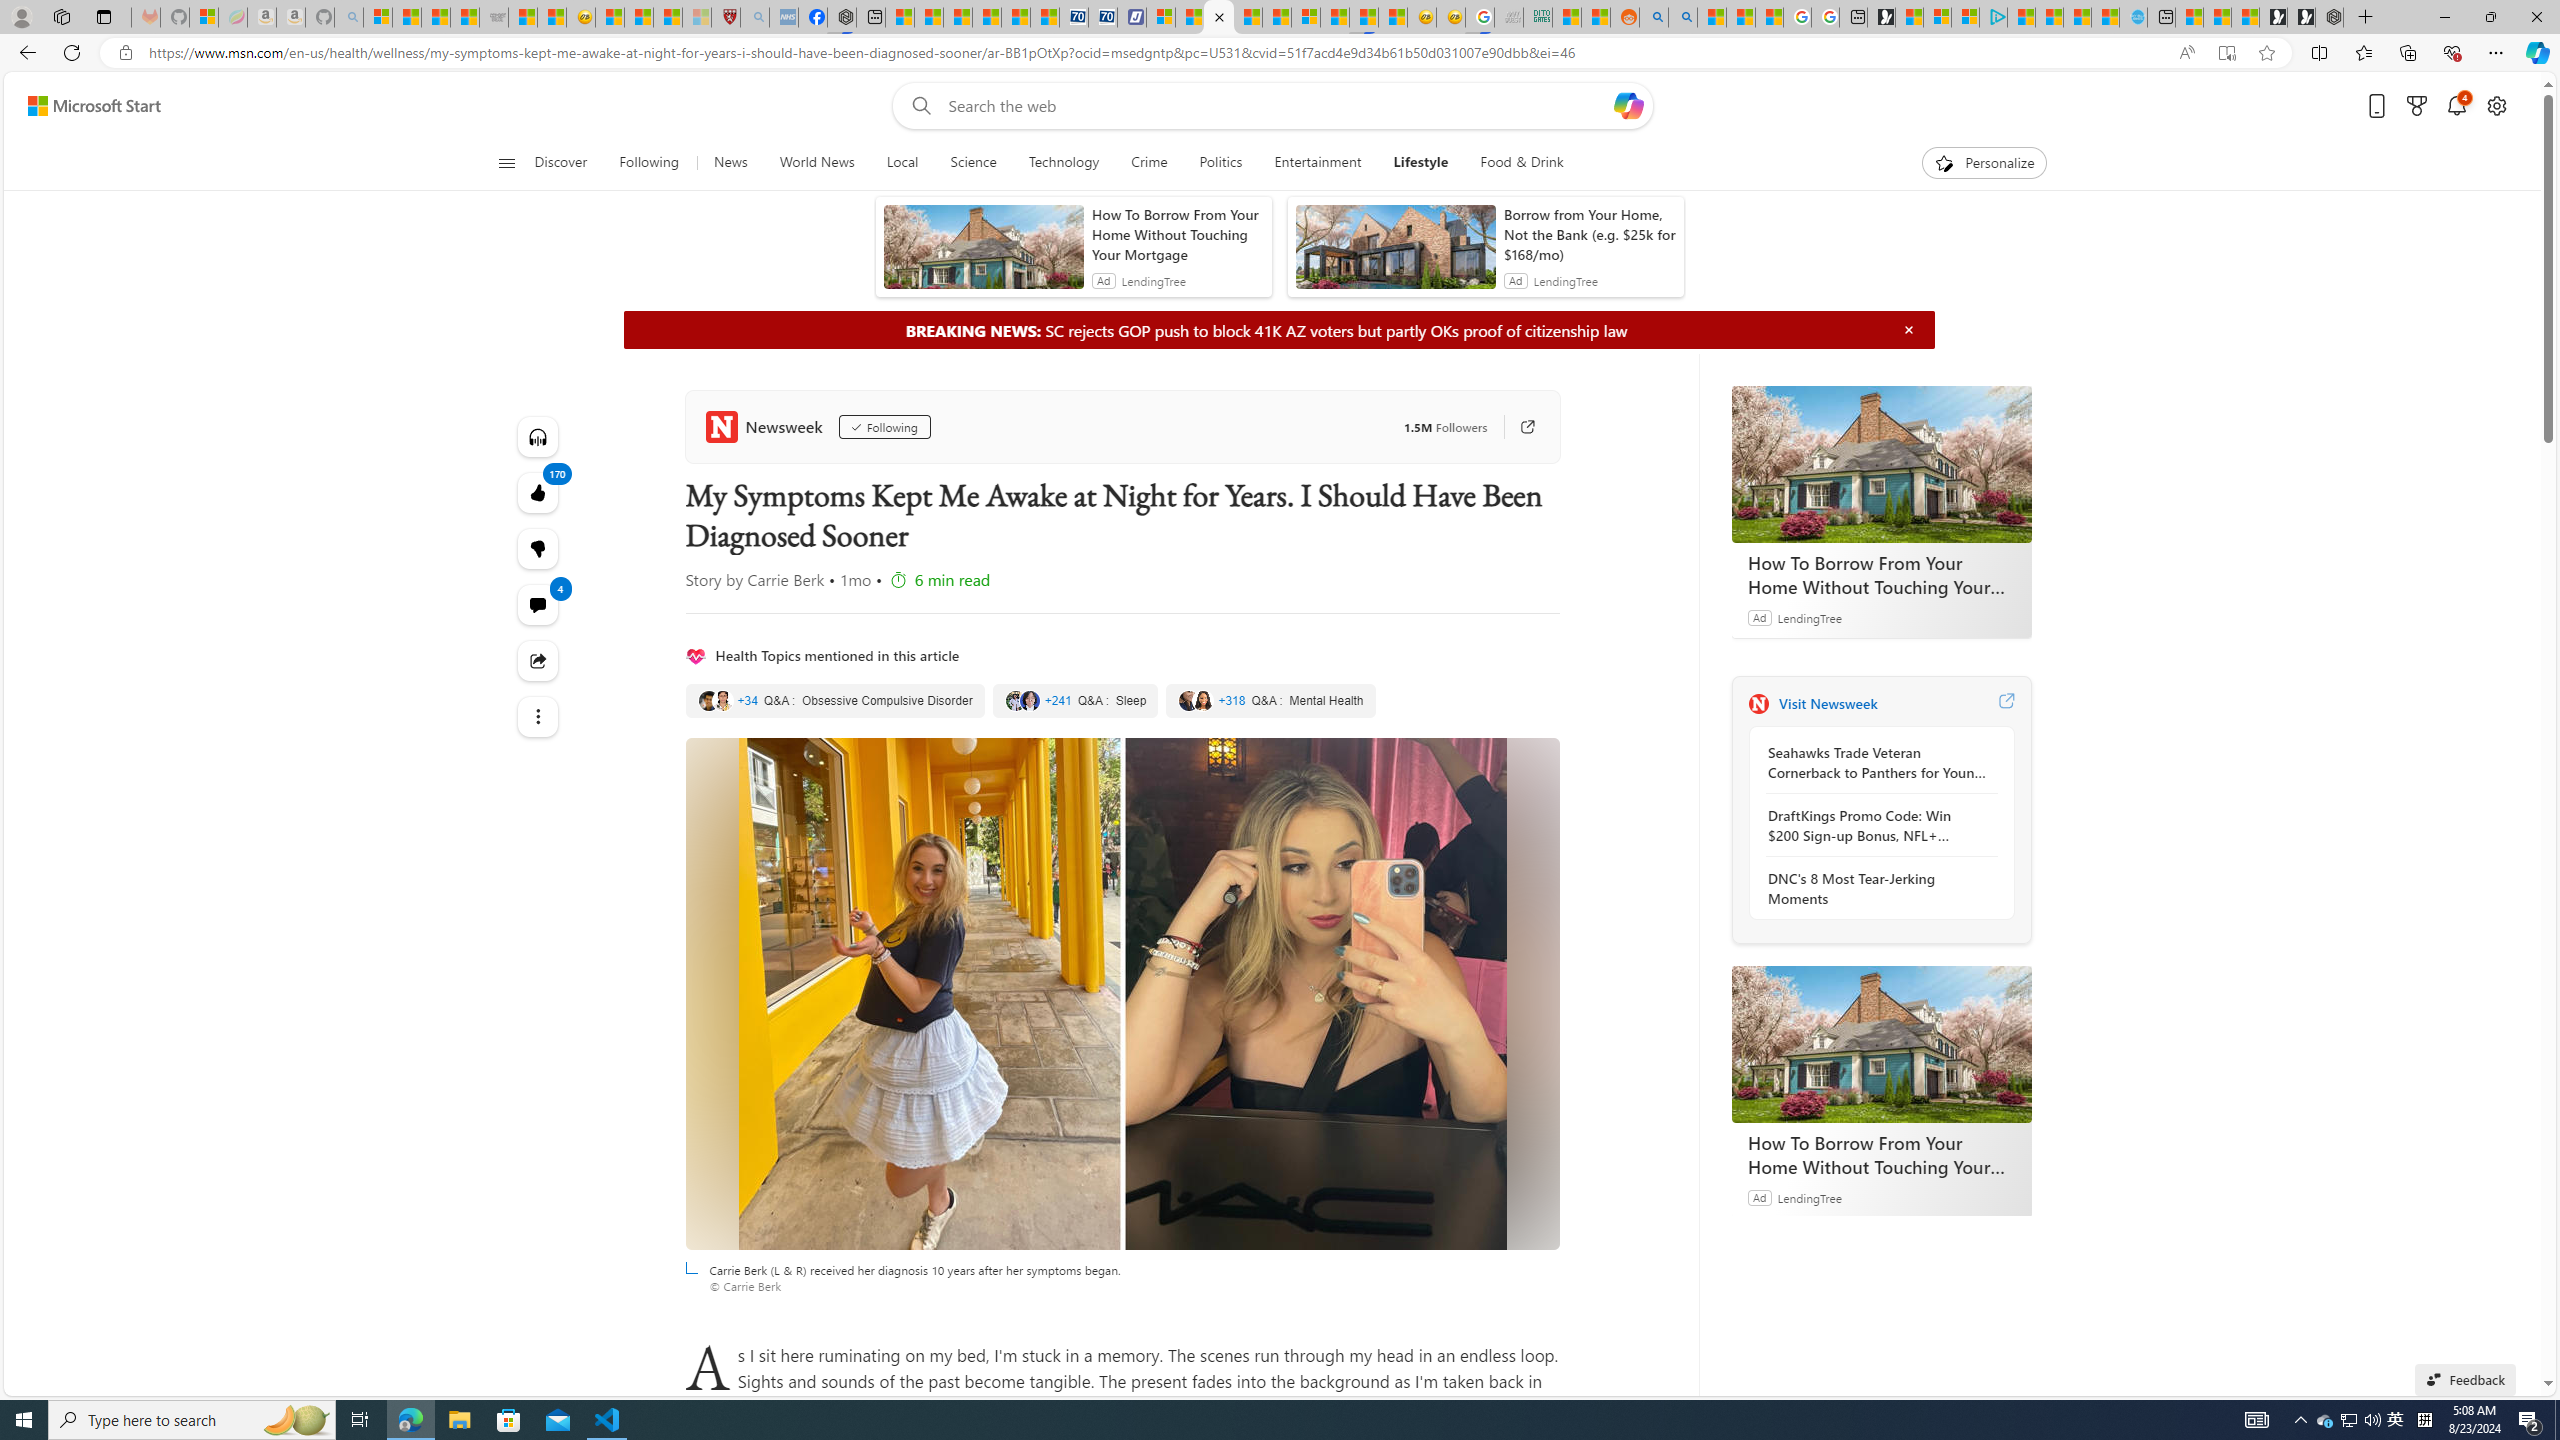  What do you see at coordinates (729, 163) in the screenshot?
I see `News` at bounding box center [729, 163].